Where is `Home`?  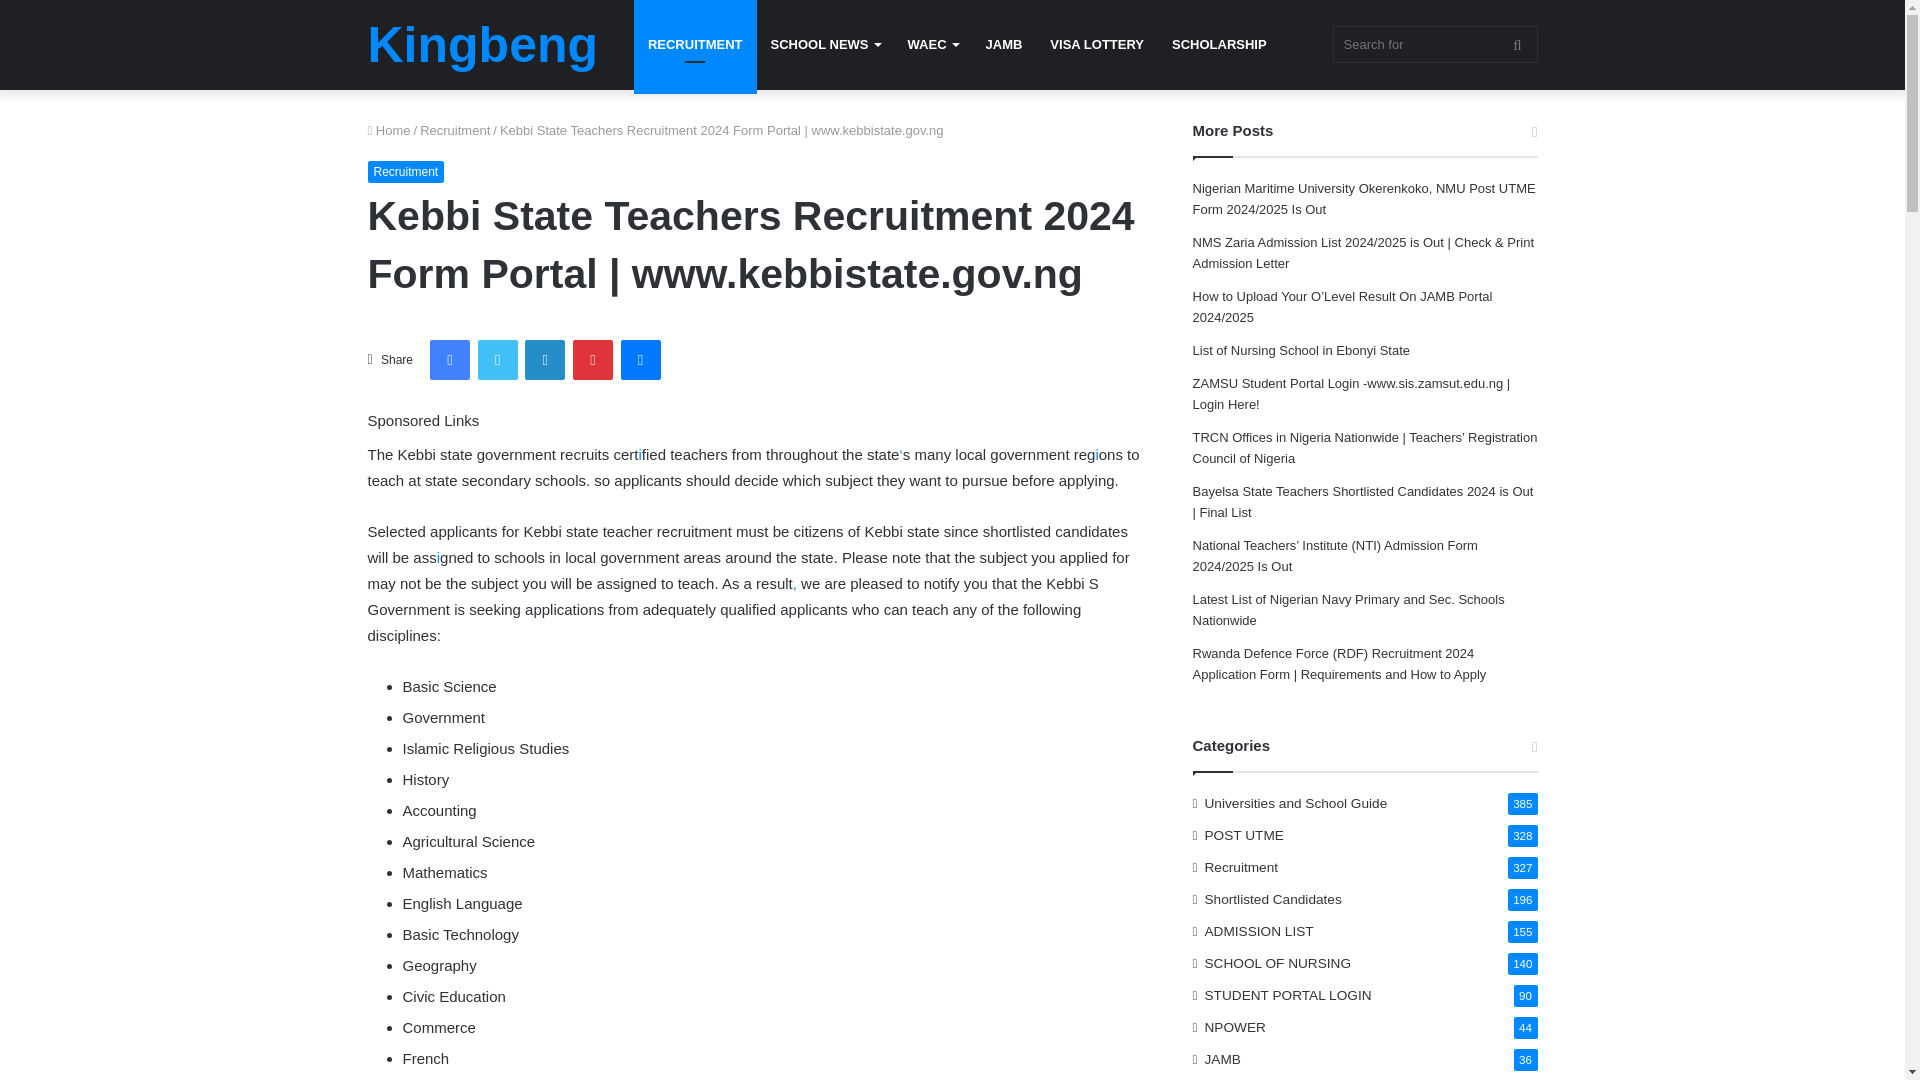 Home is located at coordinates (389, 130).